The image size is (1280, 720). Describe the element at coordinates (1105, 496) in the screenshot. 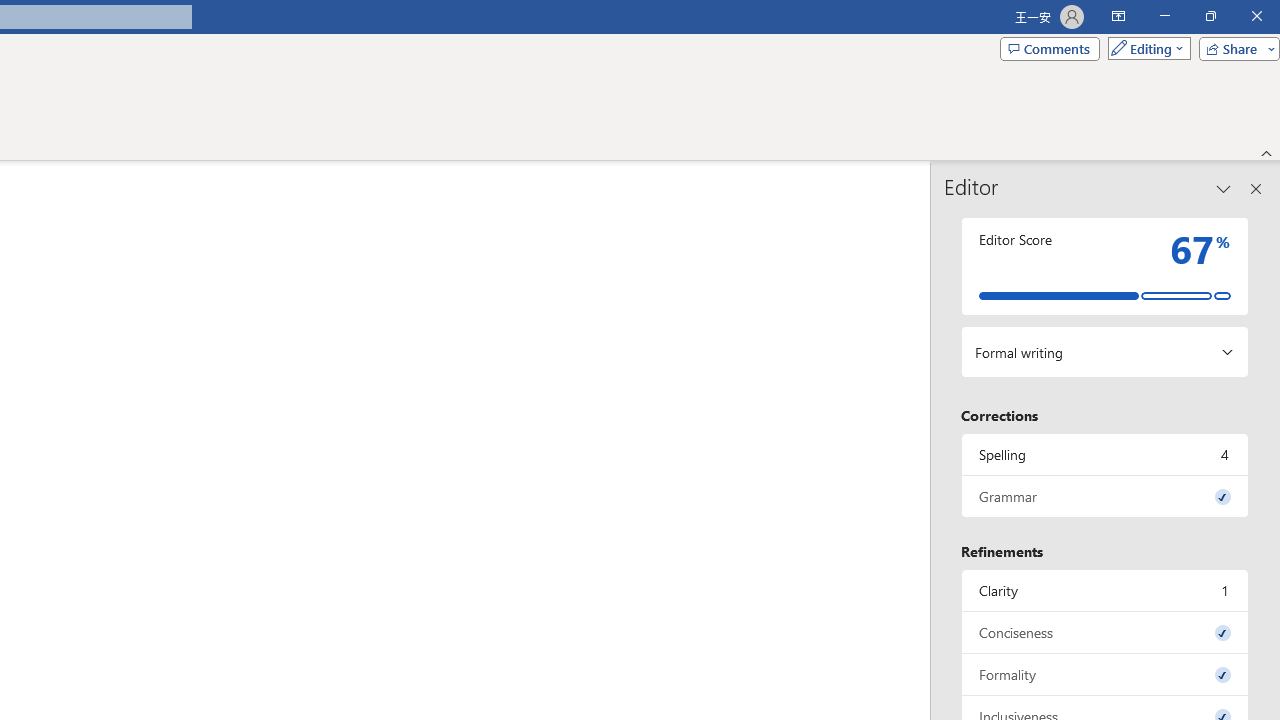

I see `Grammar, 0 issues. Press space or enter to review items.` at that location.